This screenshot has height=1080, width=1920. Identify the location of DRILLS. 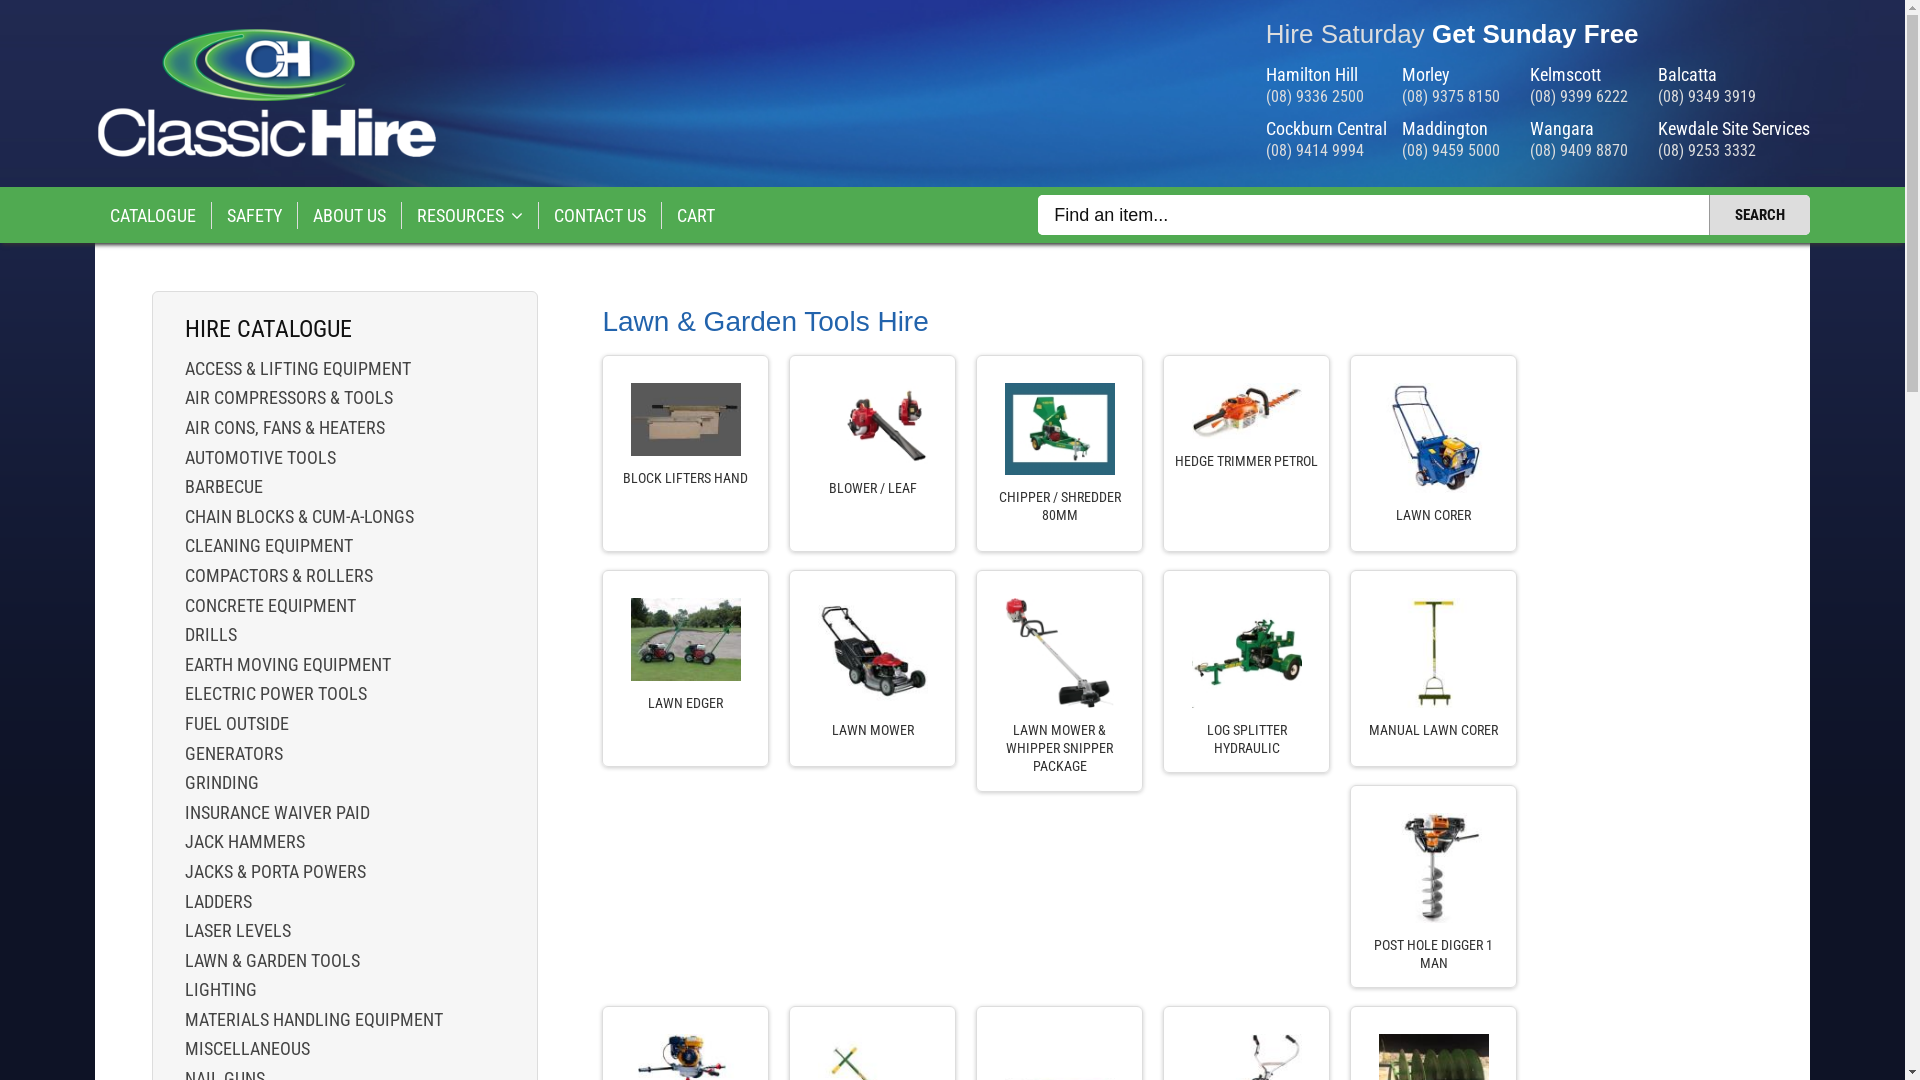
(344, 634).